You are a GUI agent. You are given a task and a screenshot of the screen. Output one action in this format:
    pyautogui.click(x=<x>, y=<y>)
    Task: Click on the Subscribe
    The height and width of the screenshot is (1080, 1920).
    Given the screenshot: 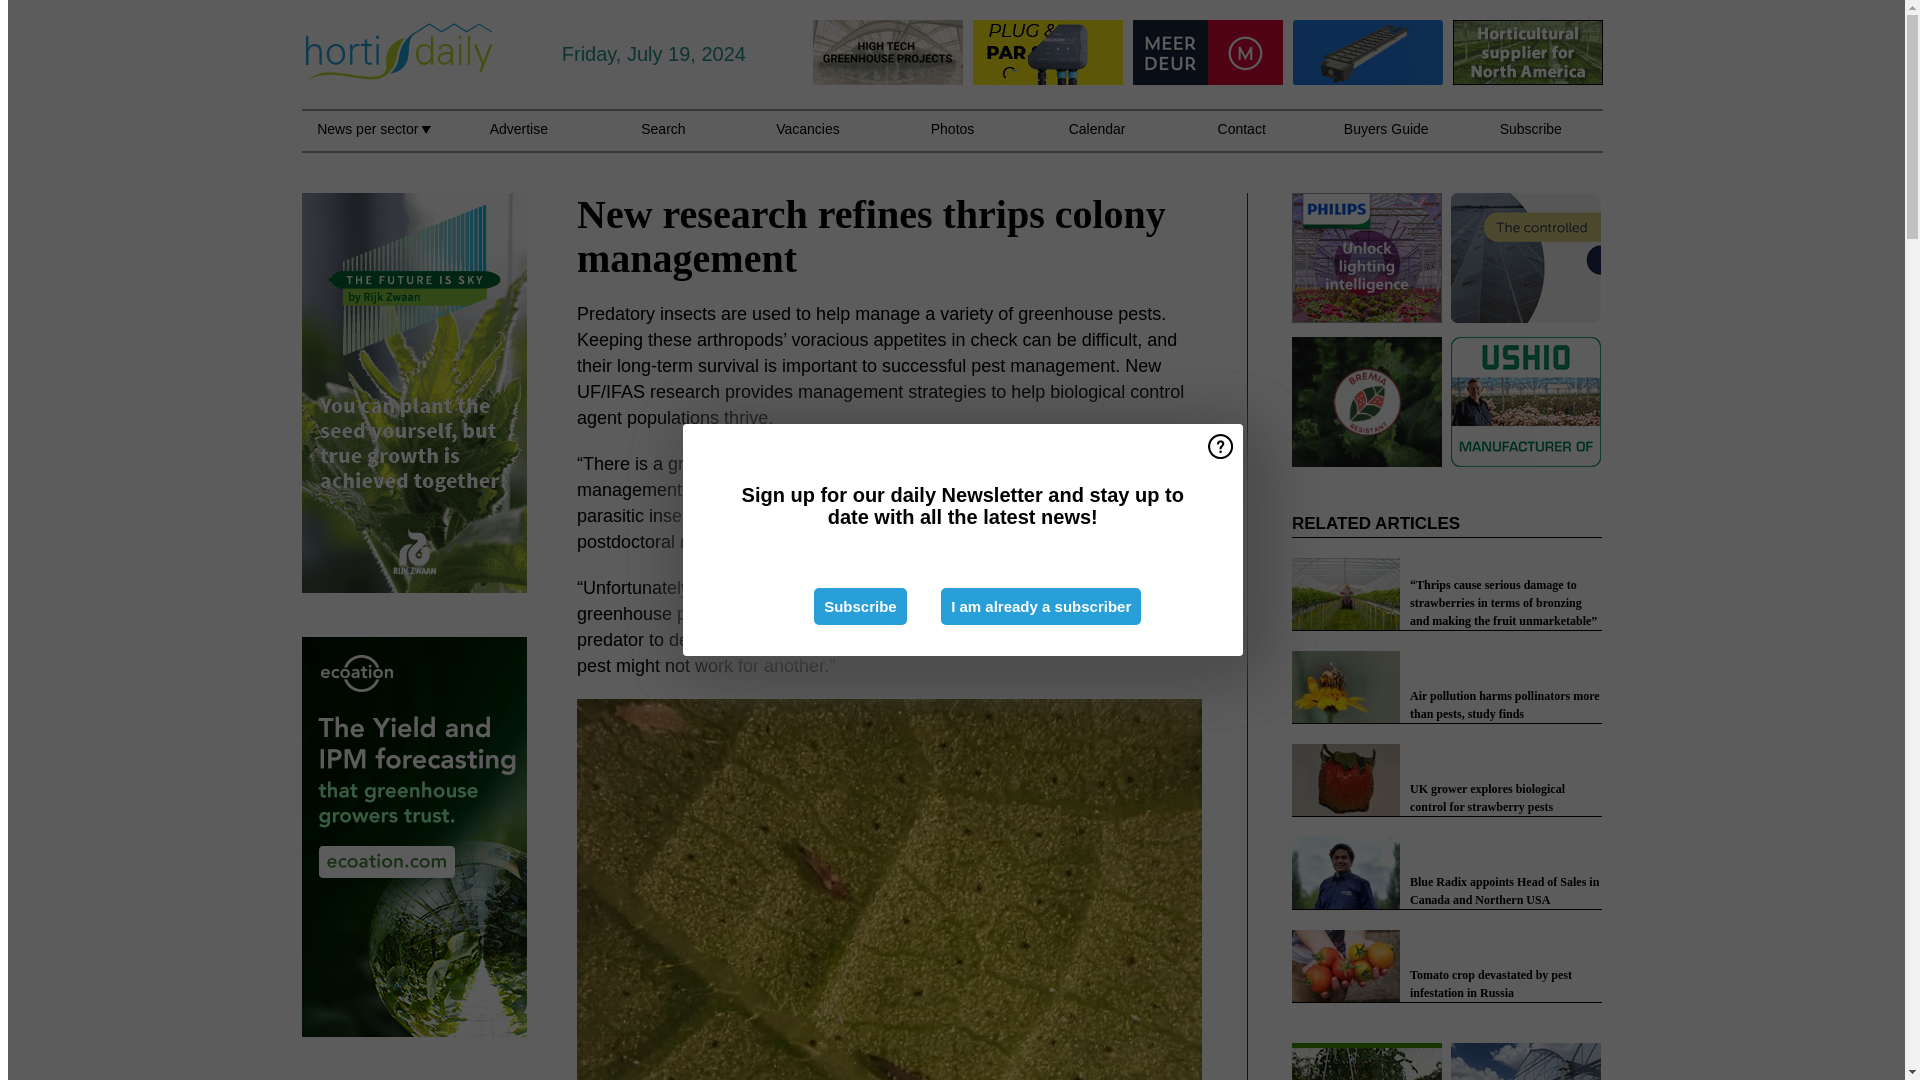 What is the action you would take?
    pyautogui.click(x=860, y=606)
    